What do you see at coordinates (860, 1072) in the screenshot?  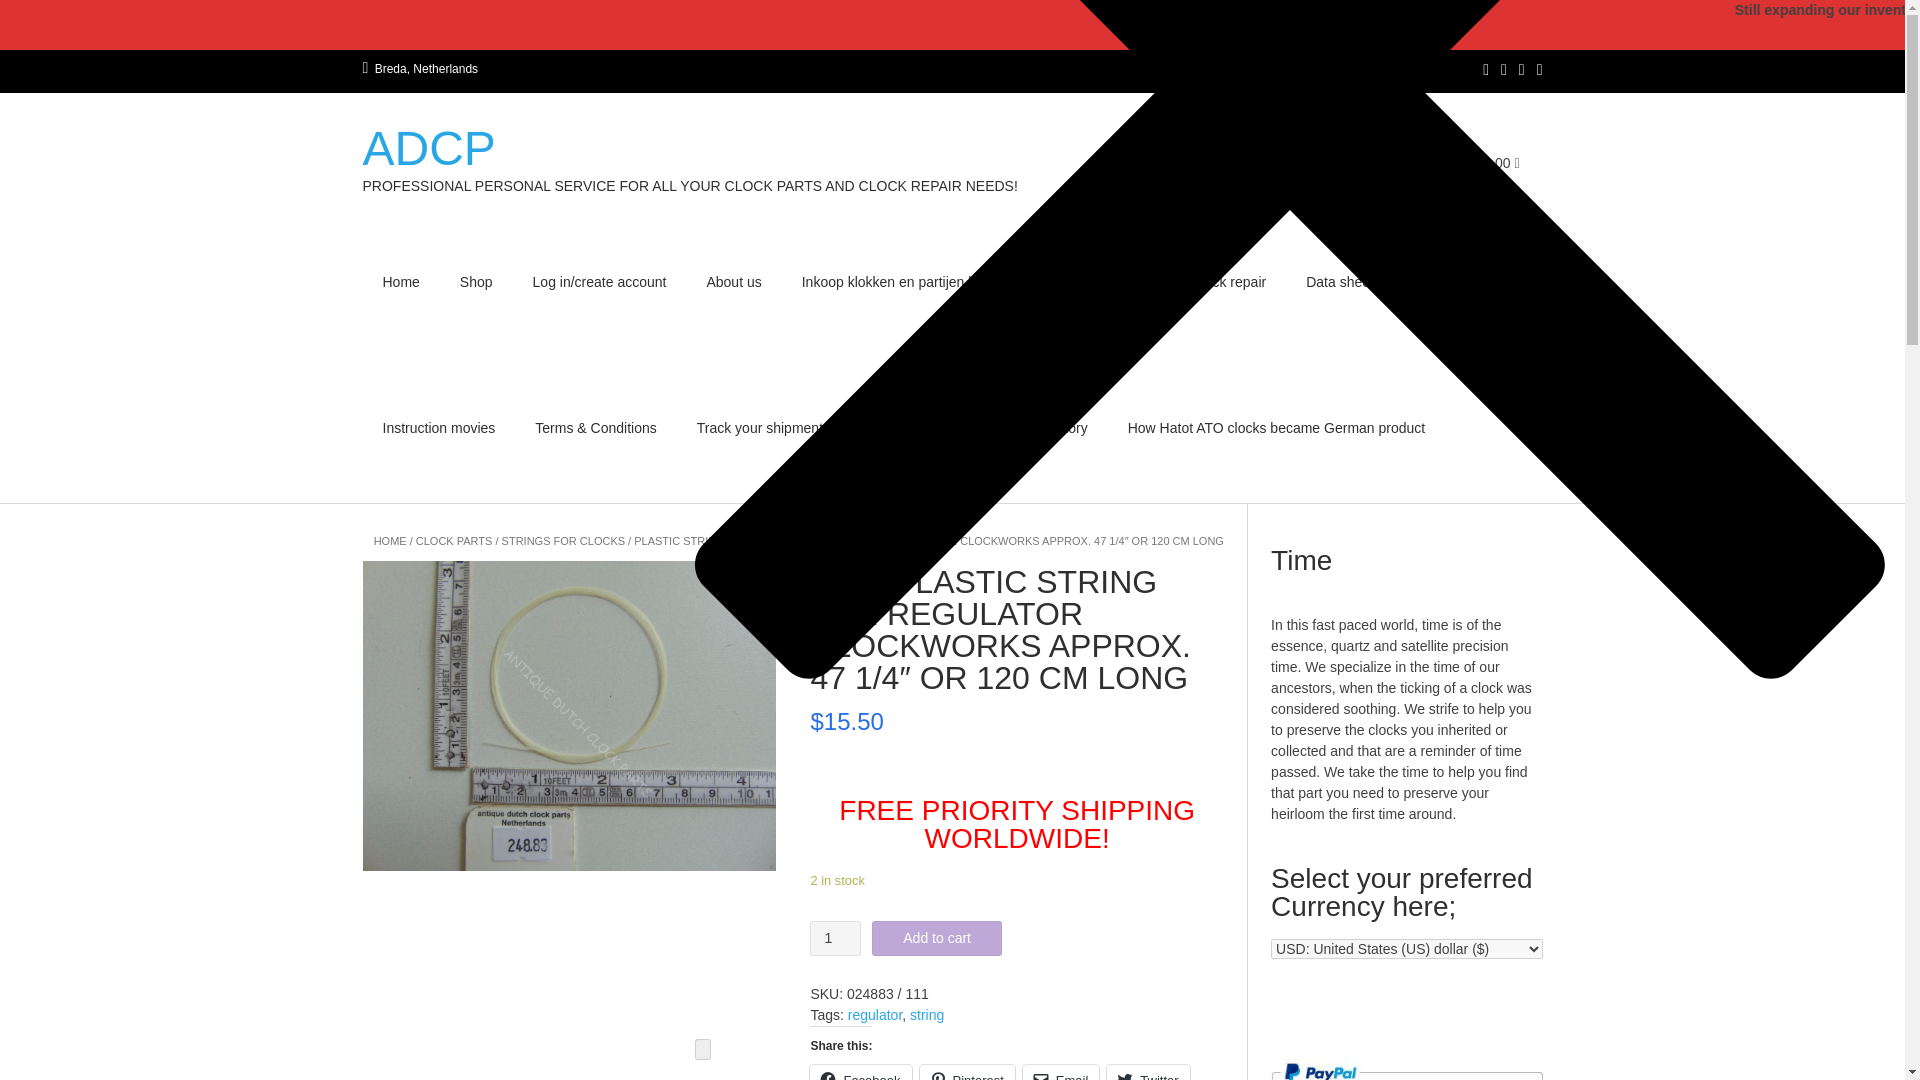 I see `Click to share on Facebook` at bounding box center [860, 1072].